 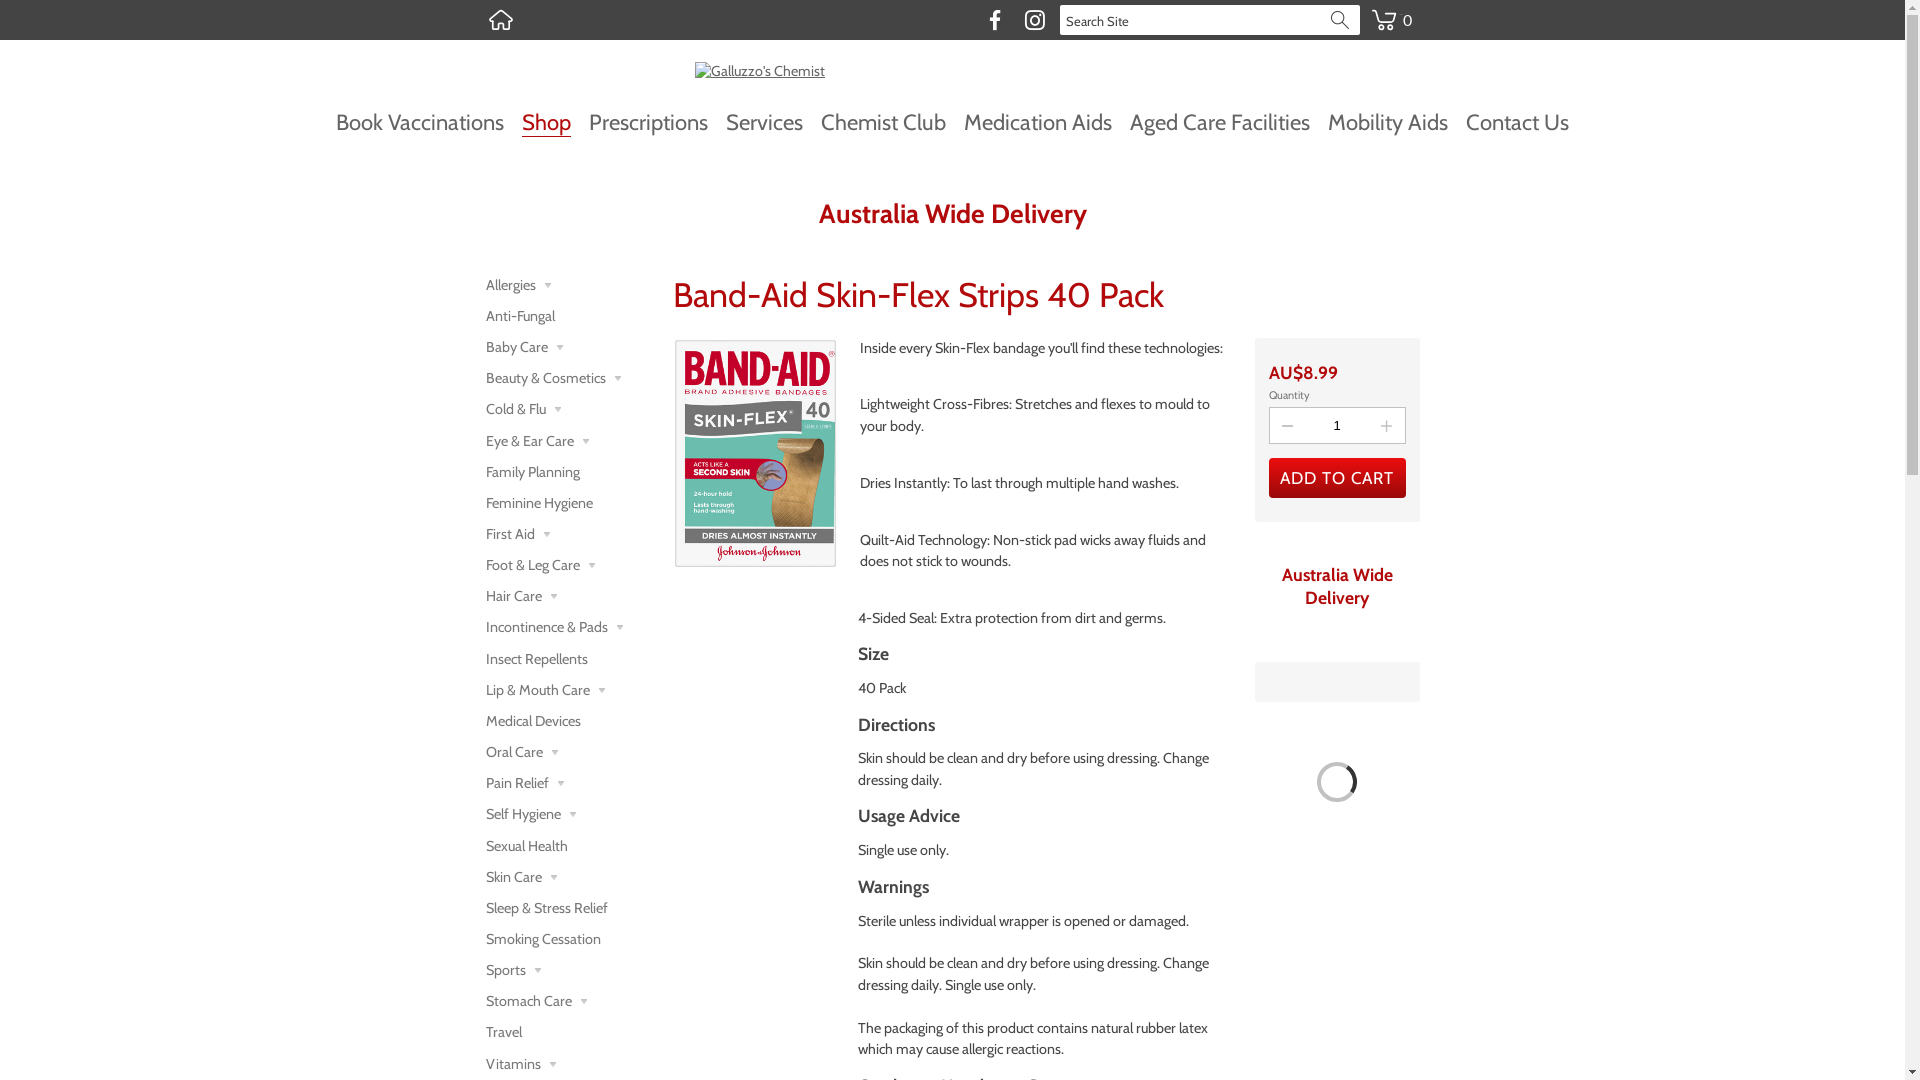 What do you see at coordinates (568, 878) in the screenshot?
I see `Skin Care     ` at bounding box center [568, 878].